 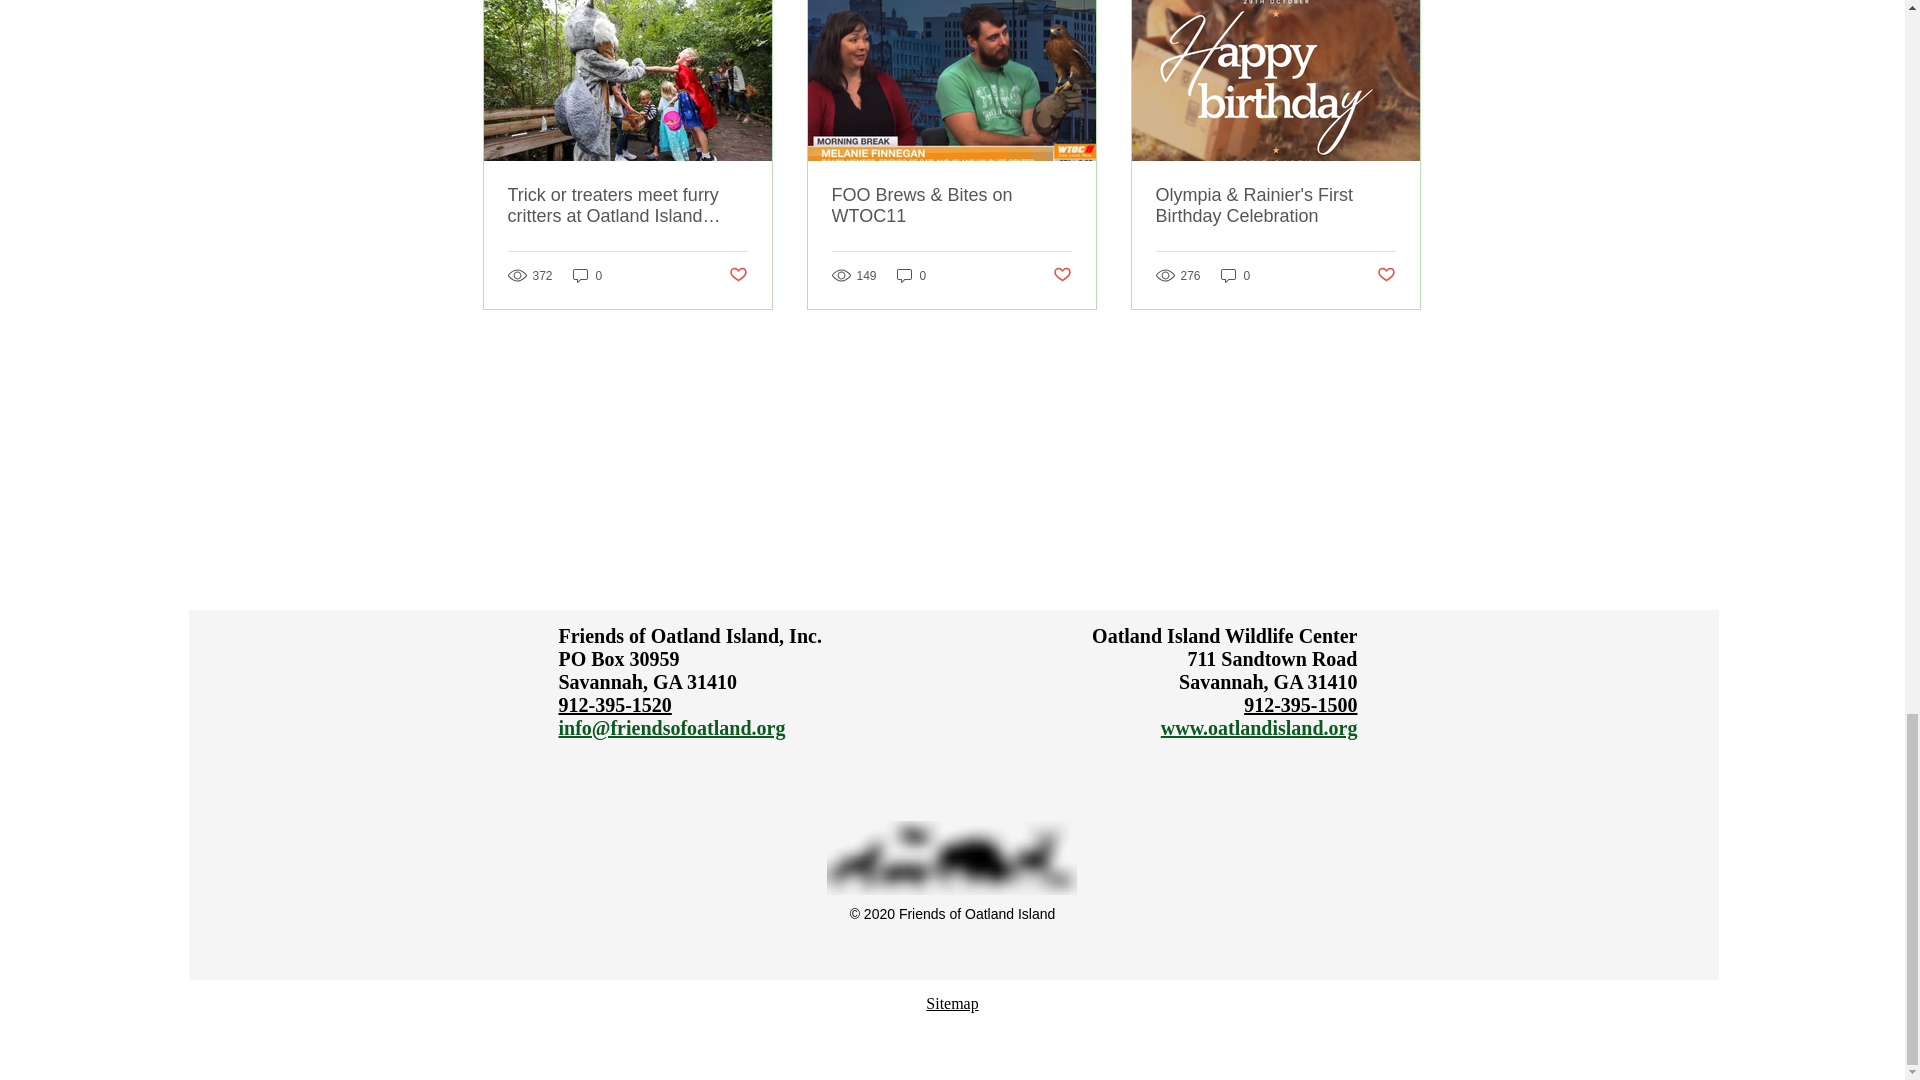 I want to click on 0, so click(x=912, y=275).